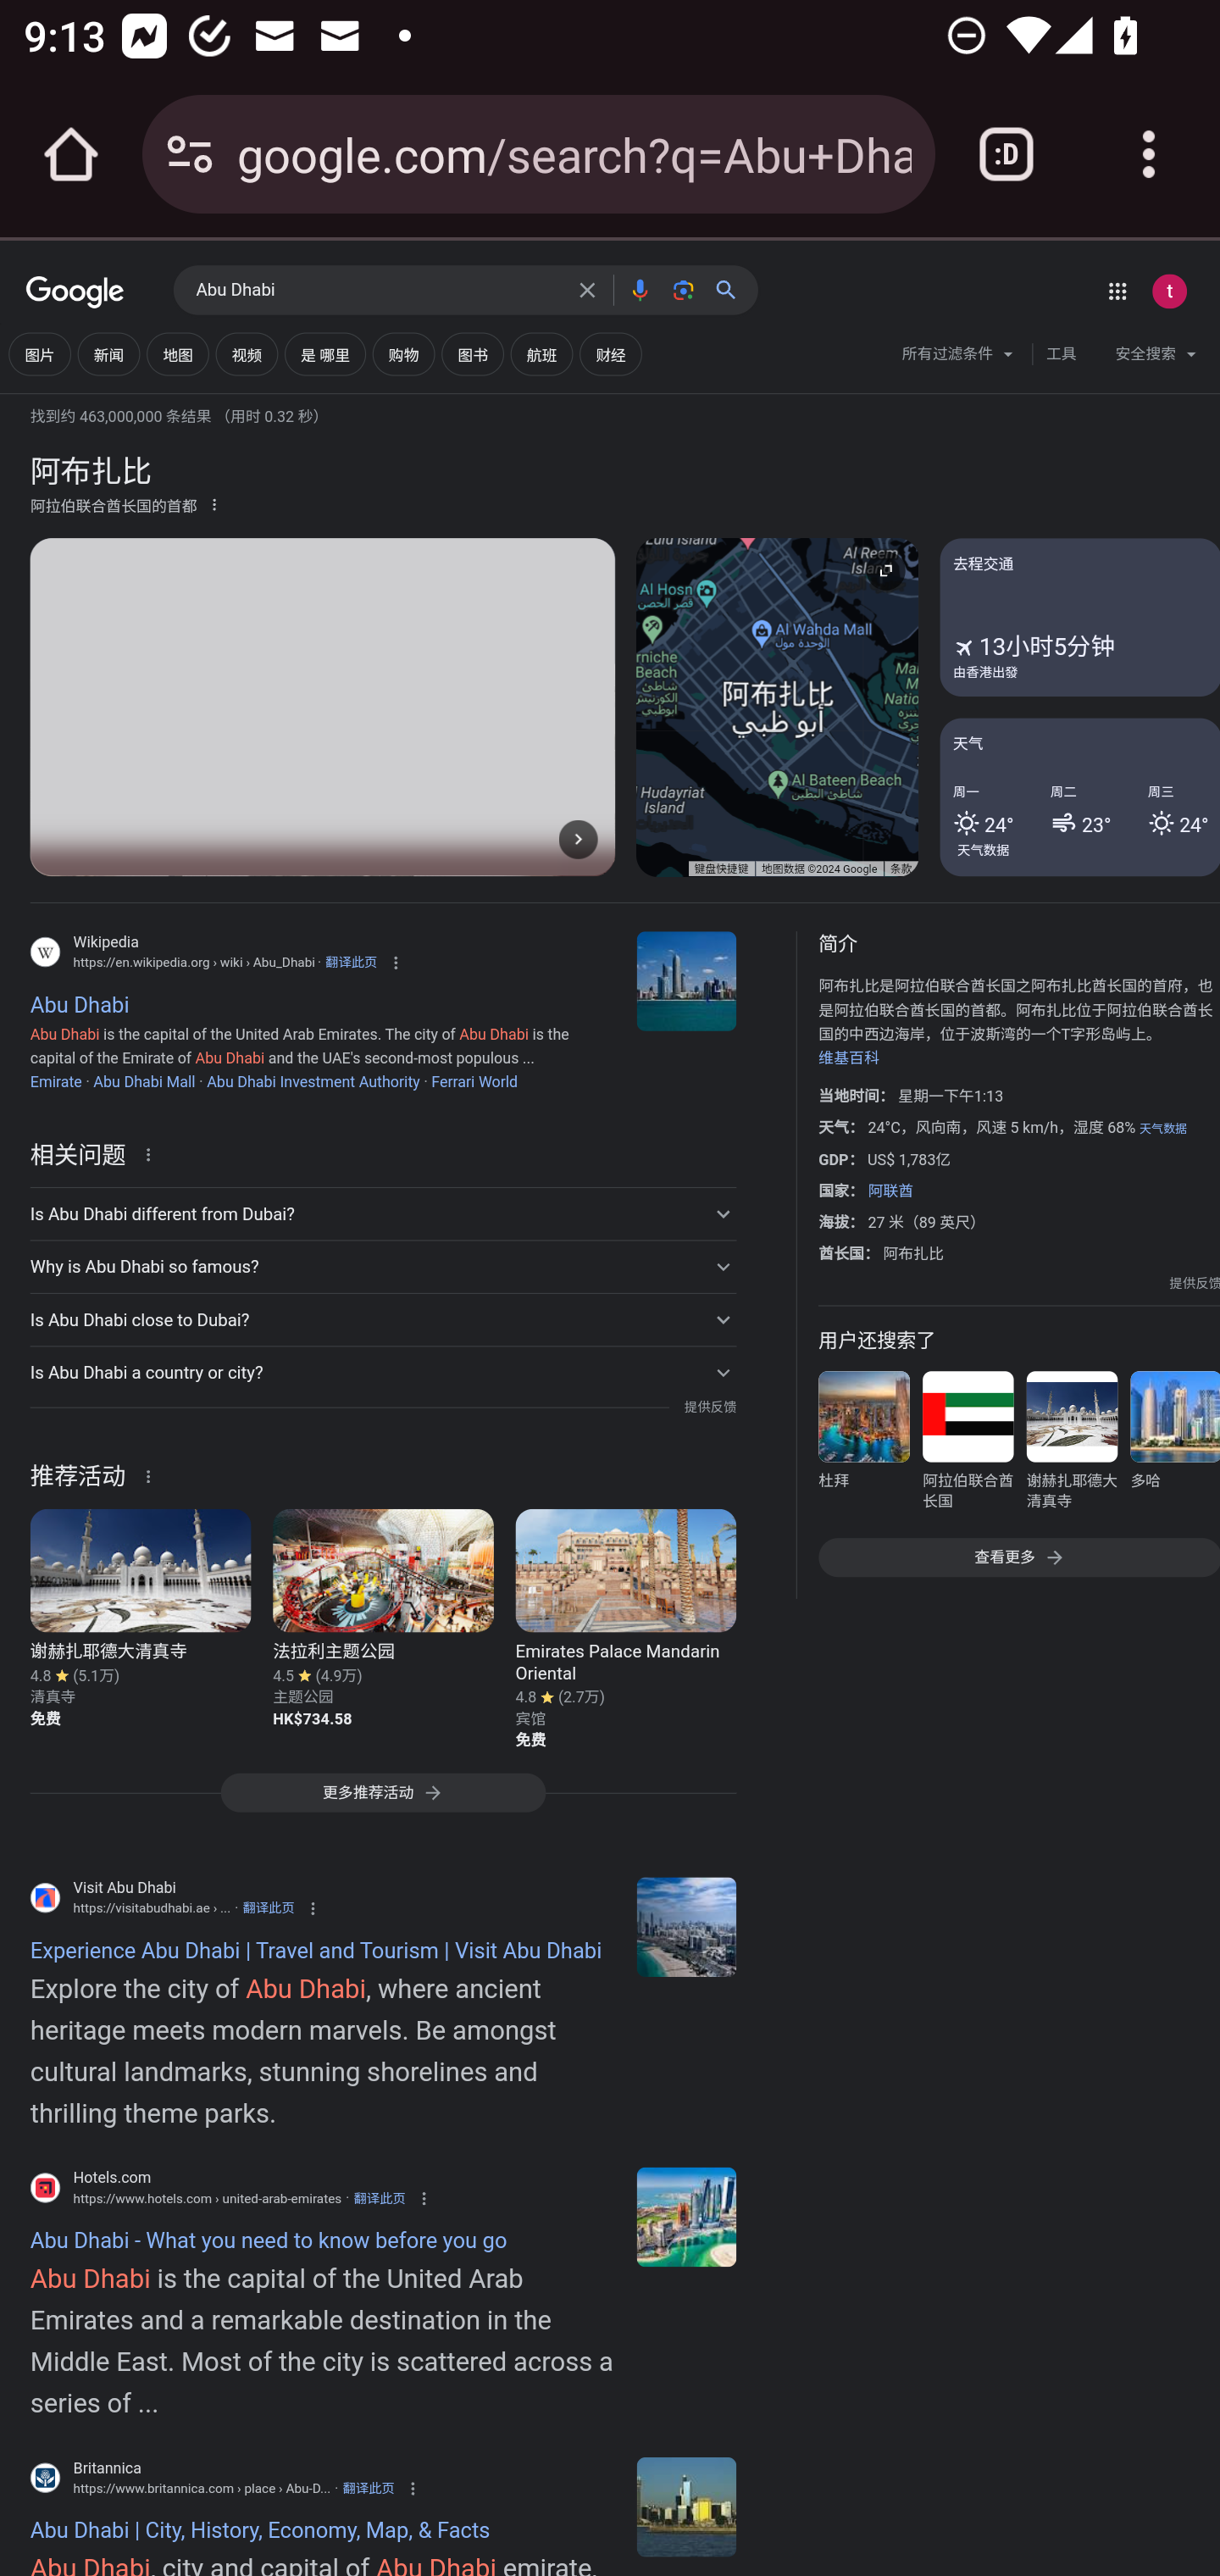 Image resolution: width=1220 pixels, height=2576 pixels. What do you see at coordinates (1117, 291) in the screenshot?
I see `Google 应用` at bounding box center [1117, 291].